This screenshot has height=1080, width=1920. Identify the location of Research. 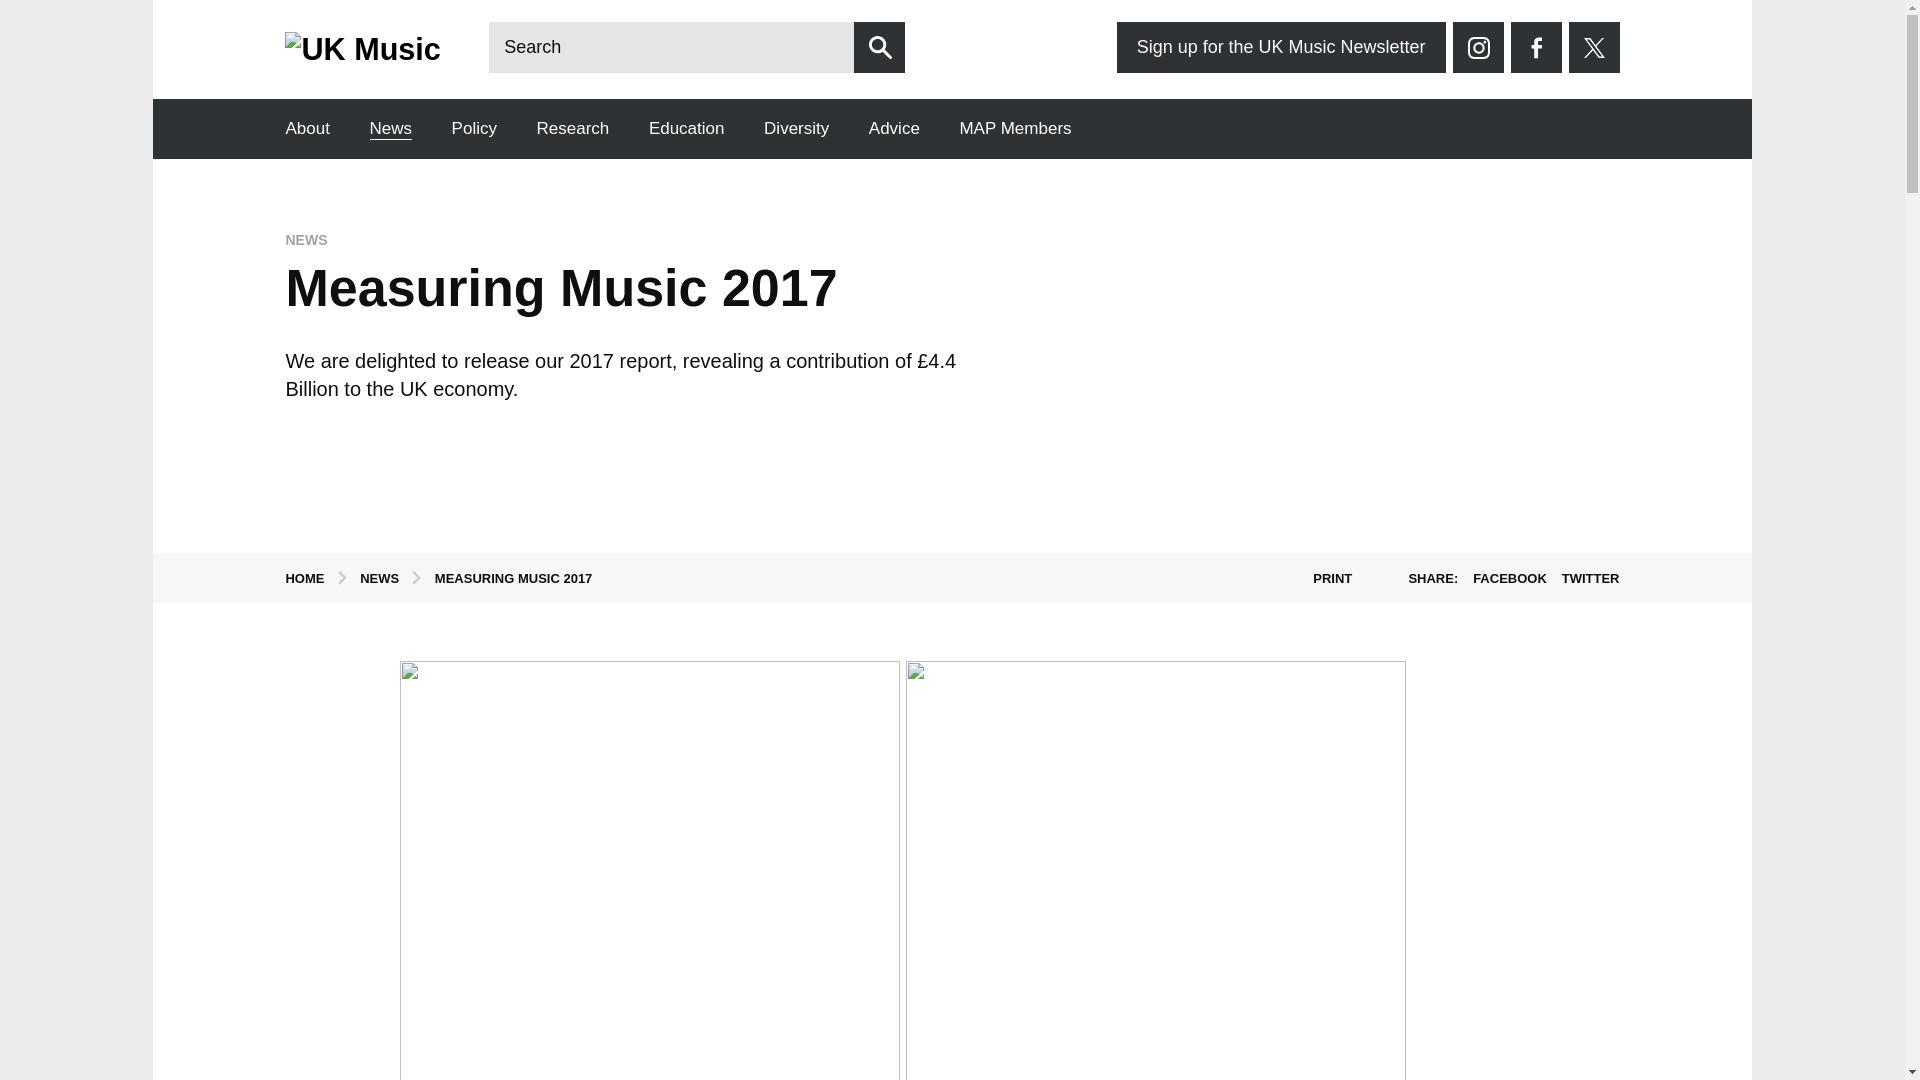
(574, 129).